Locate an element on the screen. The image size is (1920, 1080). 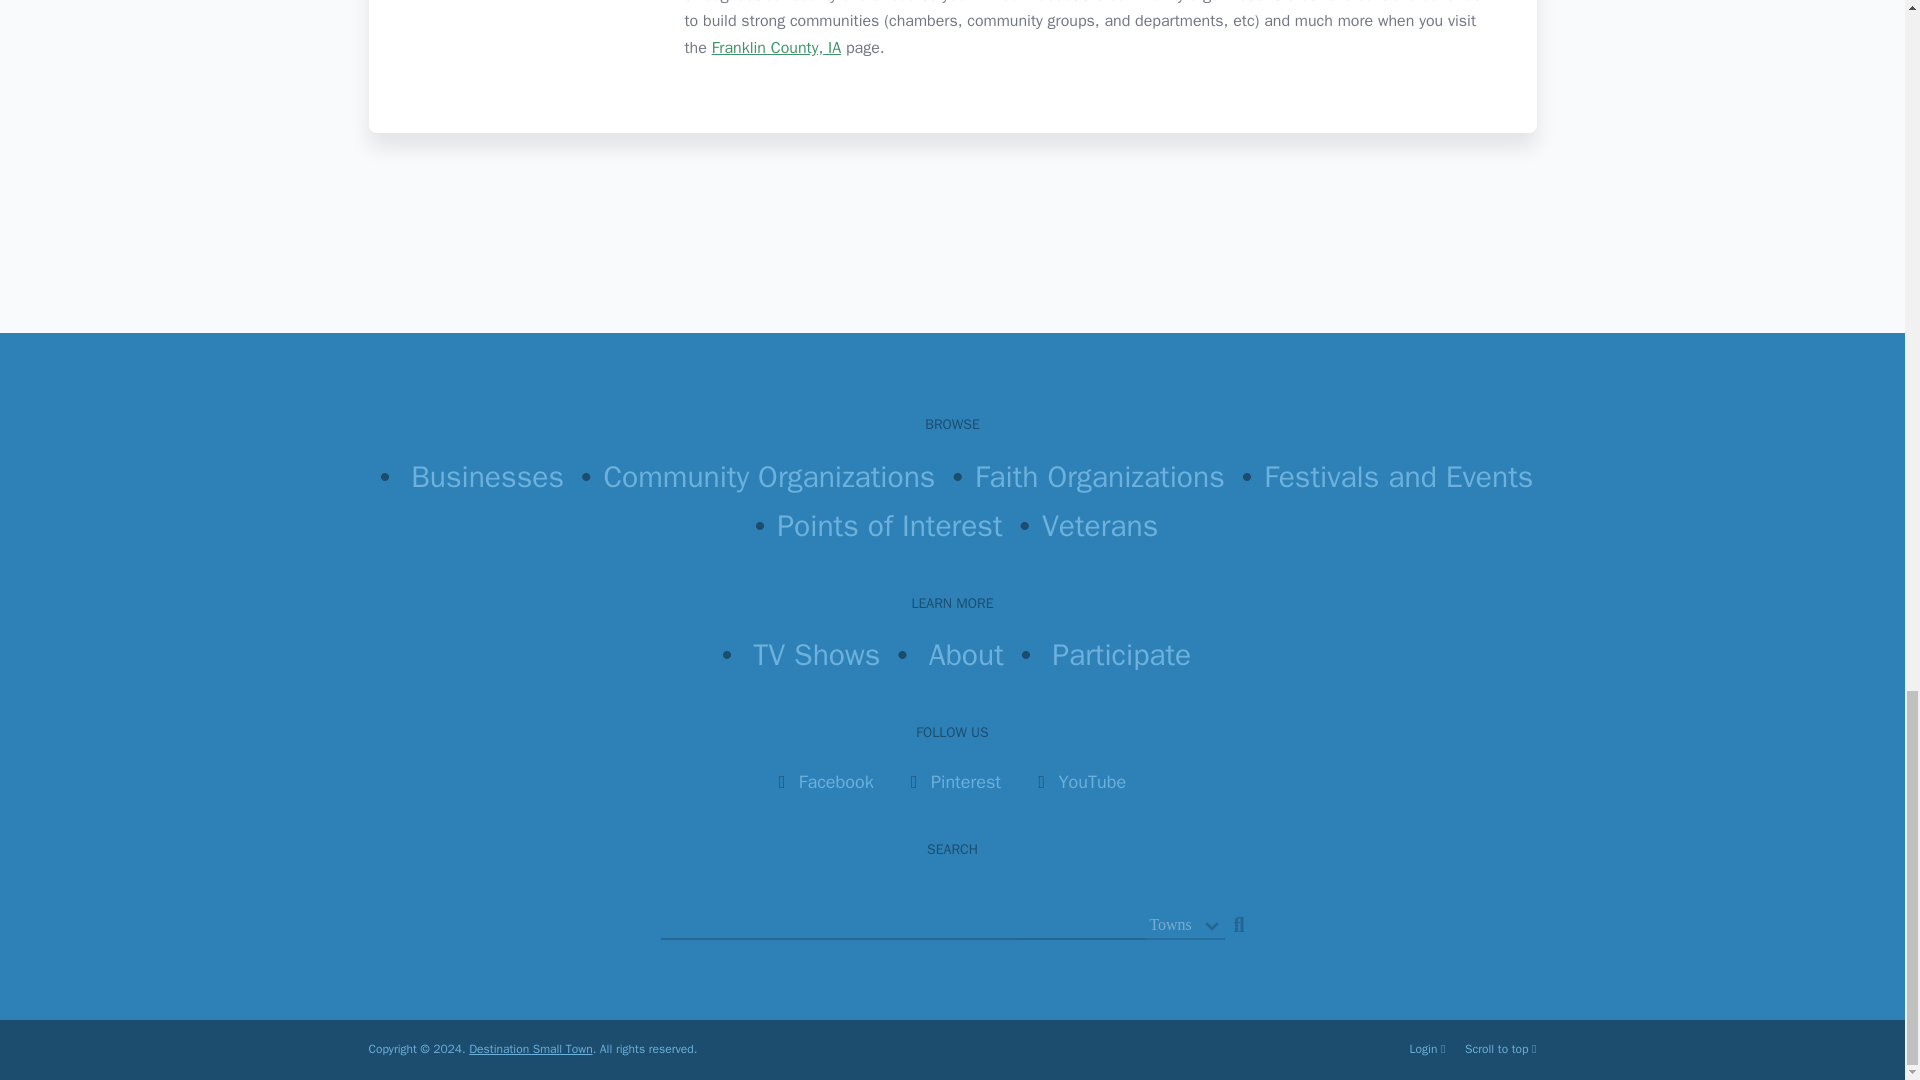
Destination Small Town is located at coordinates (530, 1049).